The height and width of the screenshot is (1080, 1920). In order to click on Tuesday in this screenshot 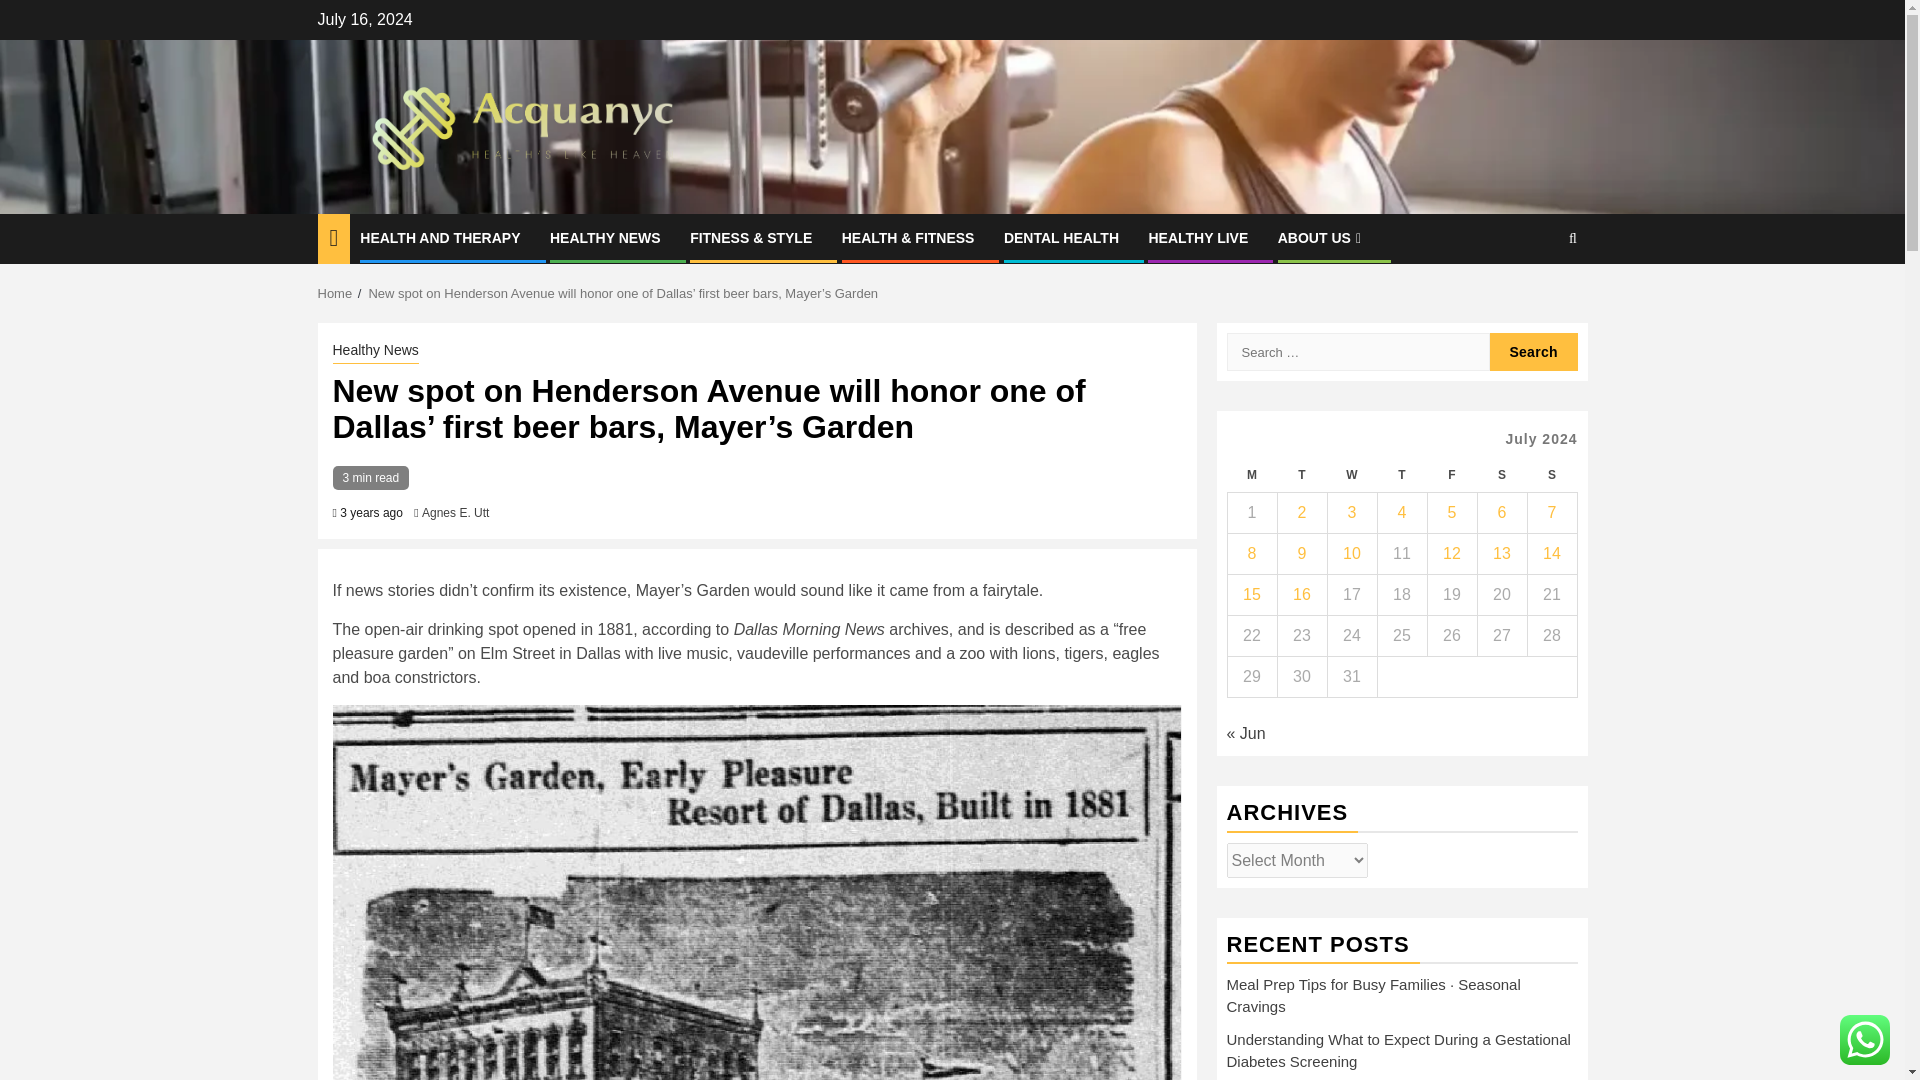, I will do `click(1301, 474)`.